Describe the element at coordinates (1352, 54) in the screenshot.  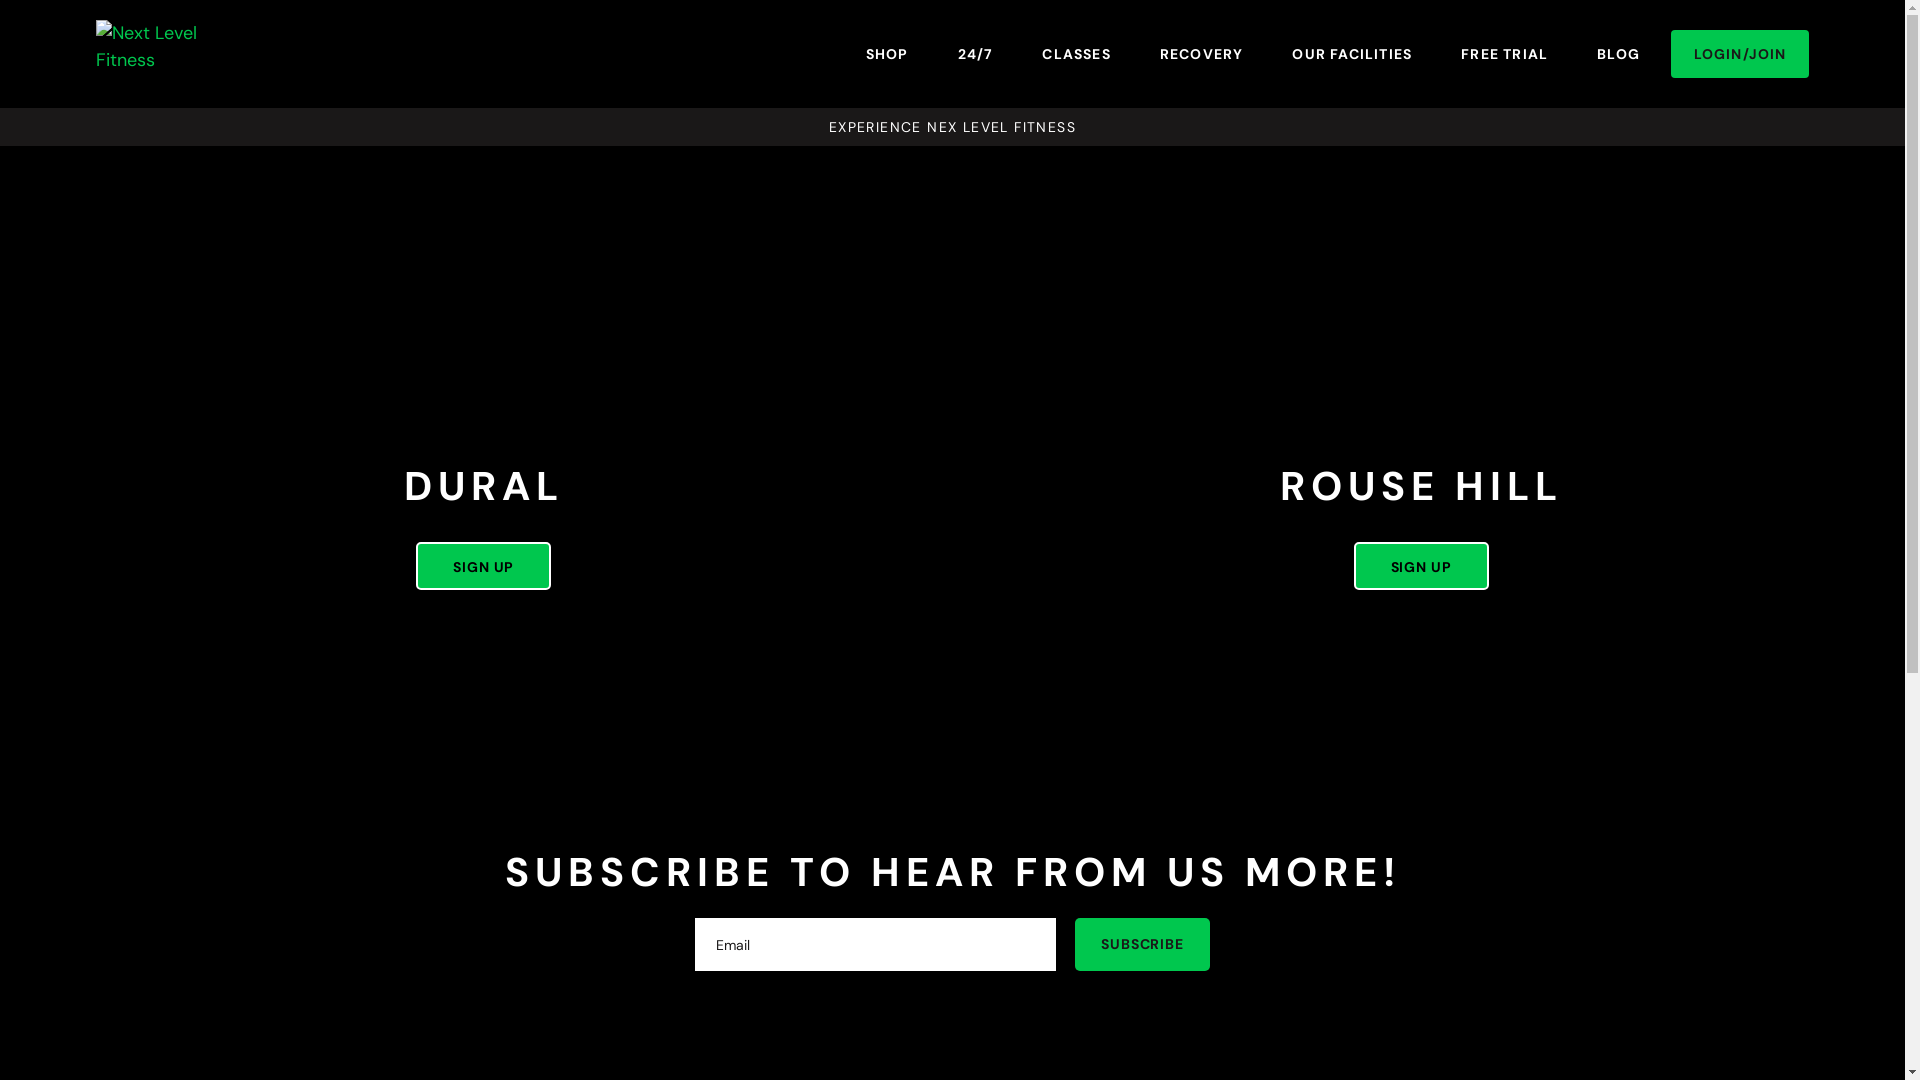
I see `OUR FACILITIES` at that location.